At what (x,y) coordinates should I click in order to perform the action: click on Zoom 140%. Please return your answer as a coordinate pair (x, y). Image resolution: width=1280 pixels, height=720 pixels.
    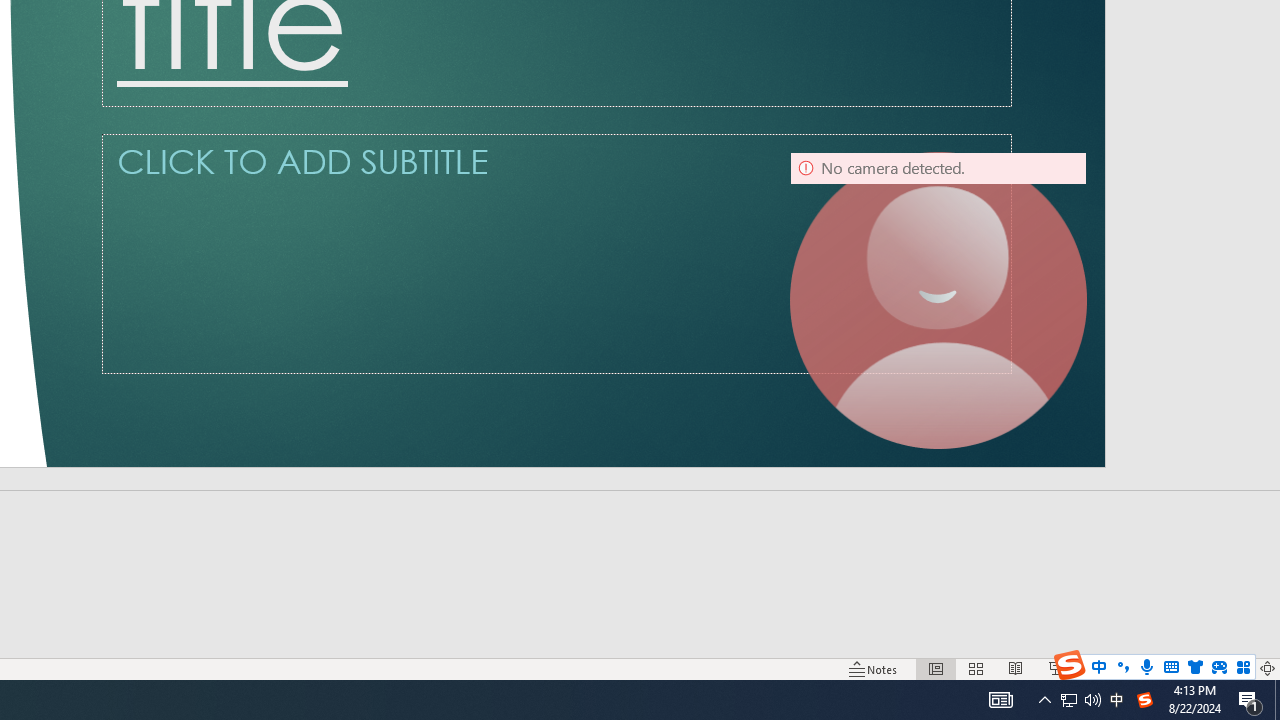
    Looking at the image, I should click on (1234, 668).